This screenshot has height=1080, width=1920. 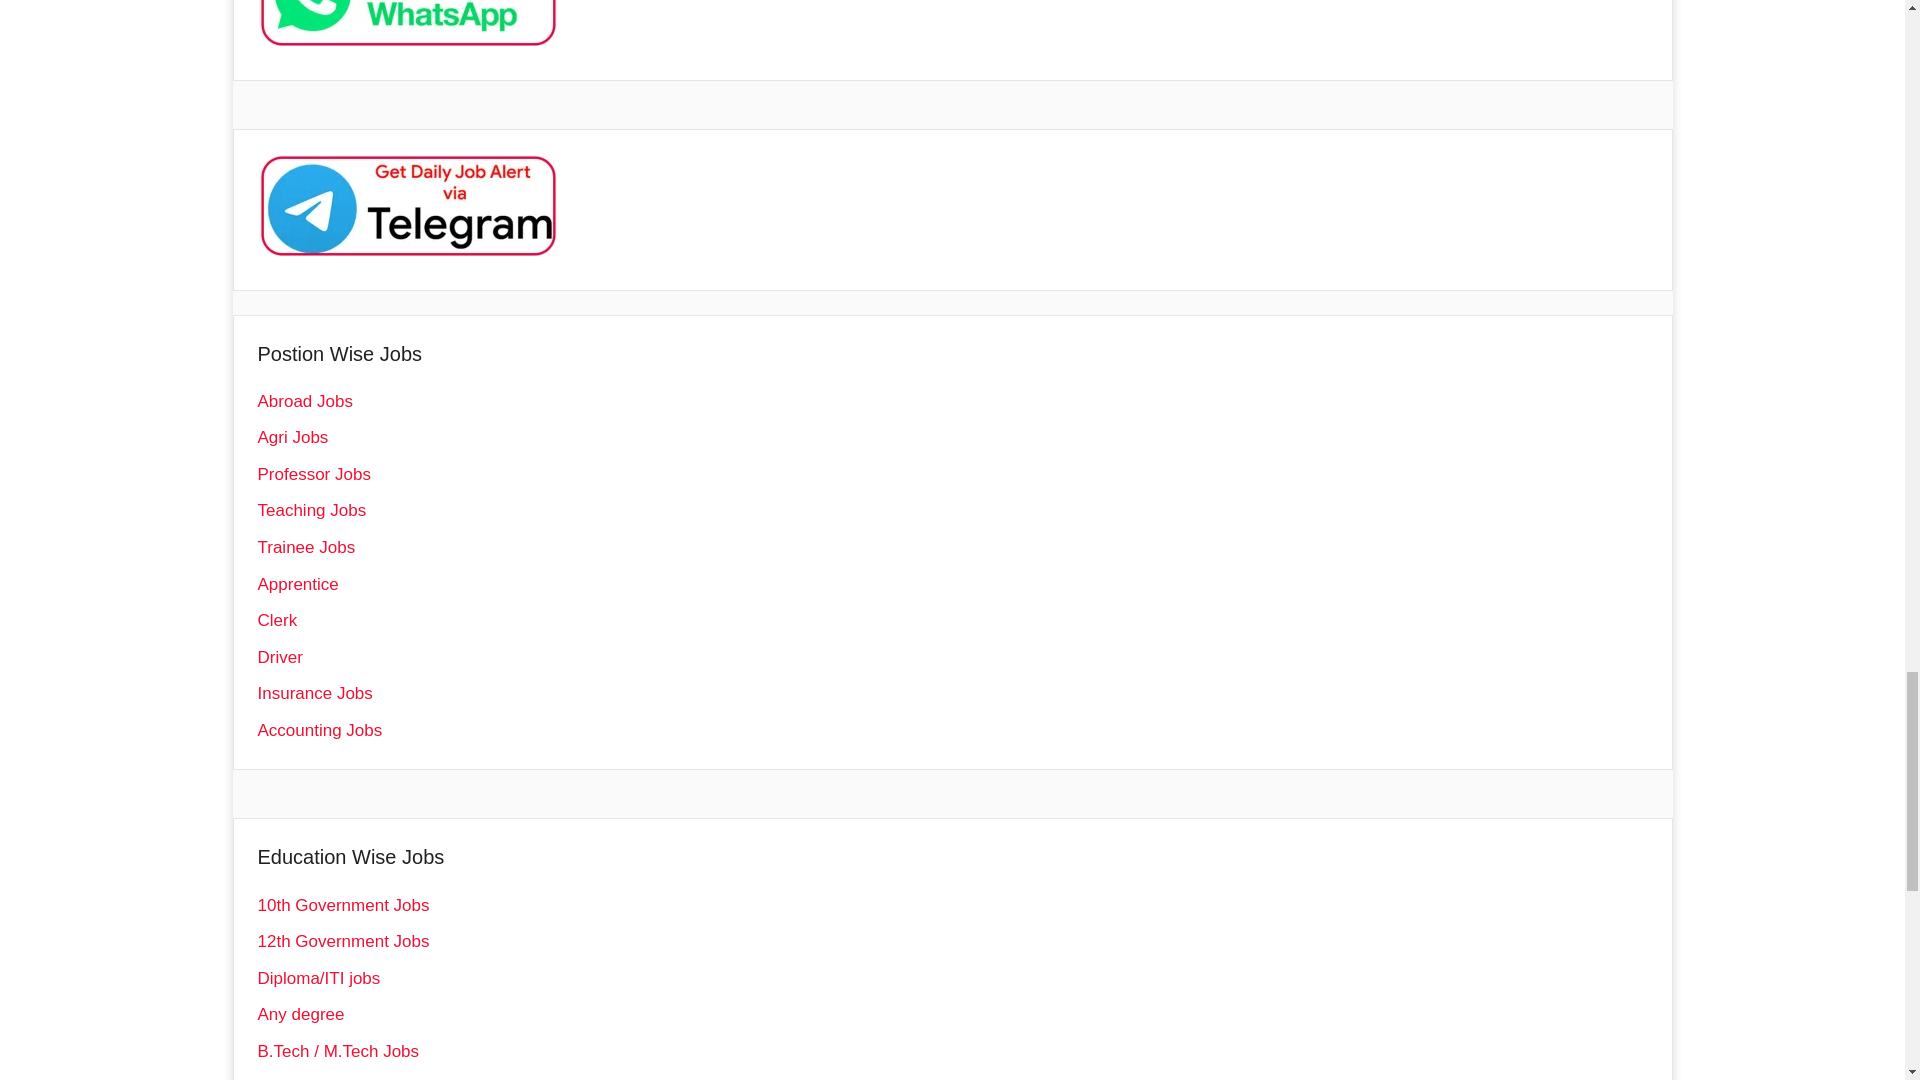 What do you see at coordinates (314, 693) in the screenshot?
I see `Insurance Jobs` at bounding box center [314, 693].